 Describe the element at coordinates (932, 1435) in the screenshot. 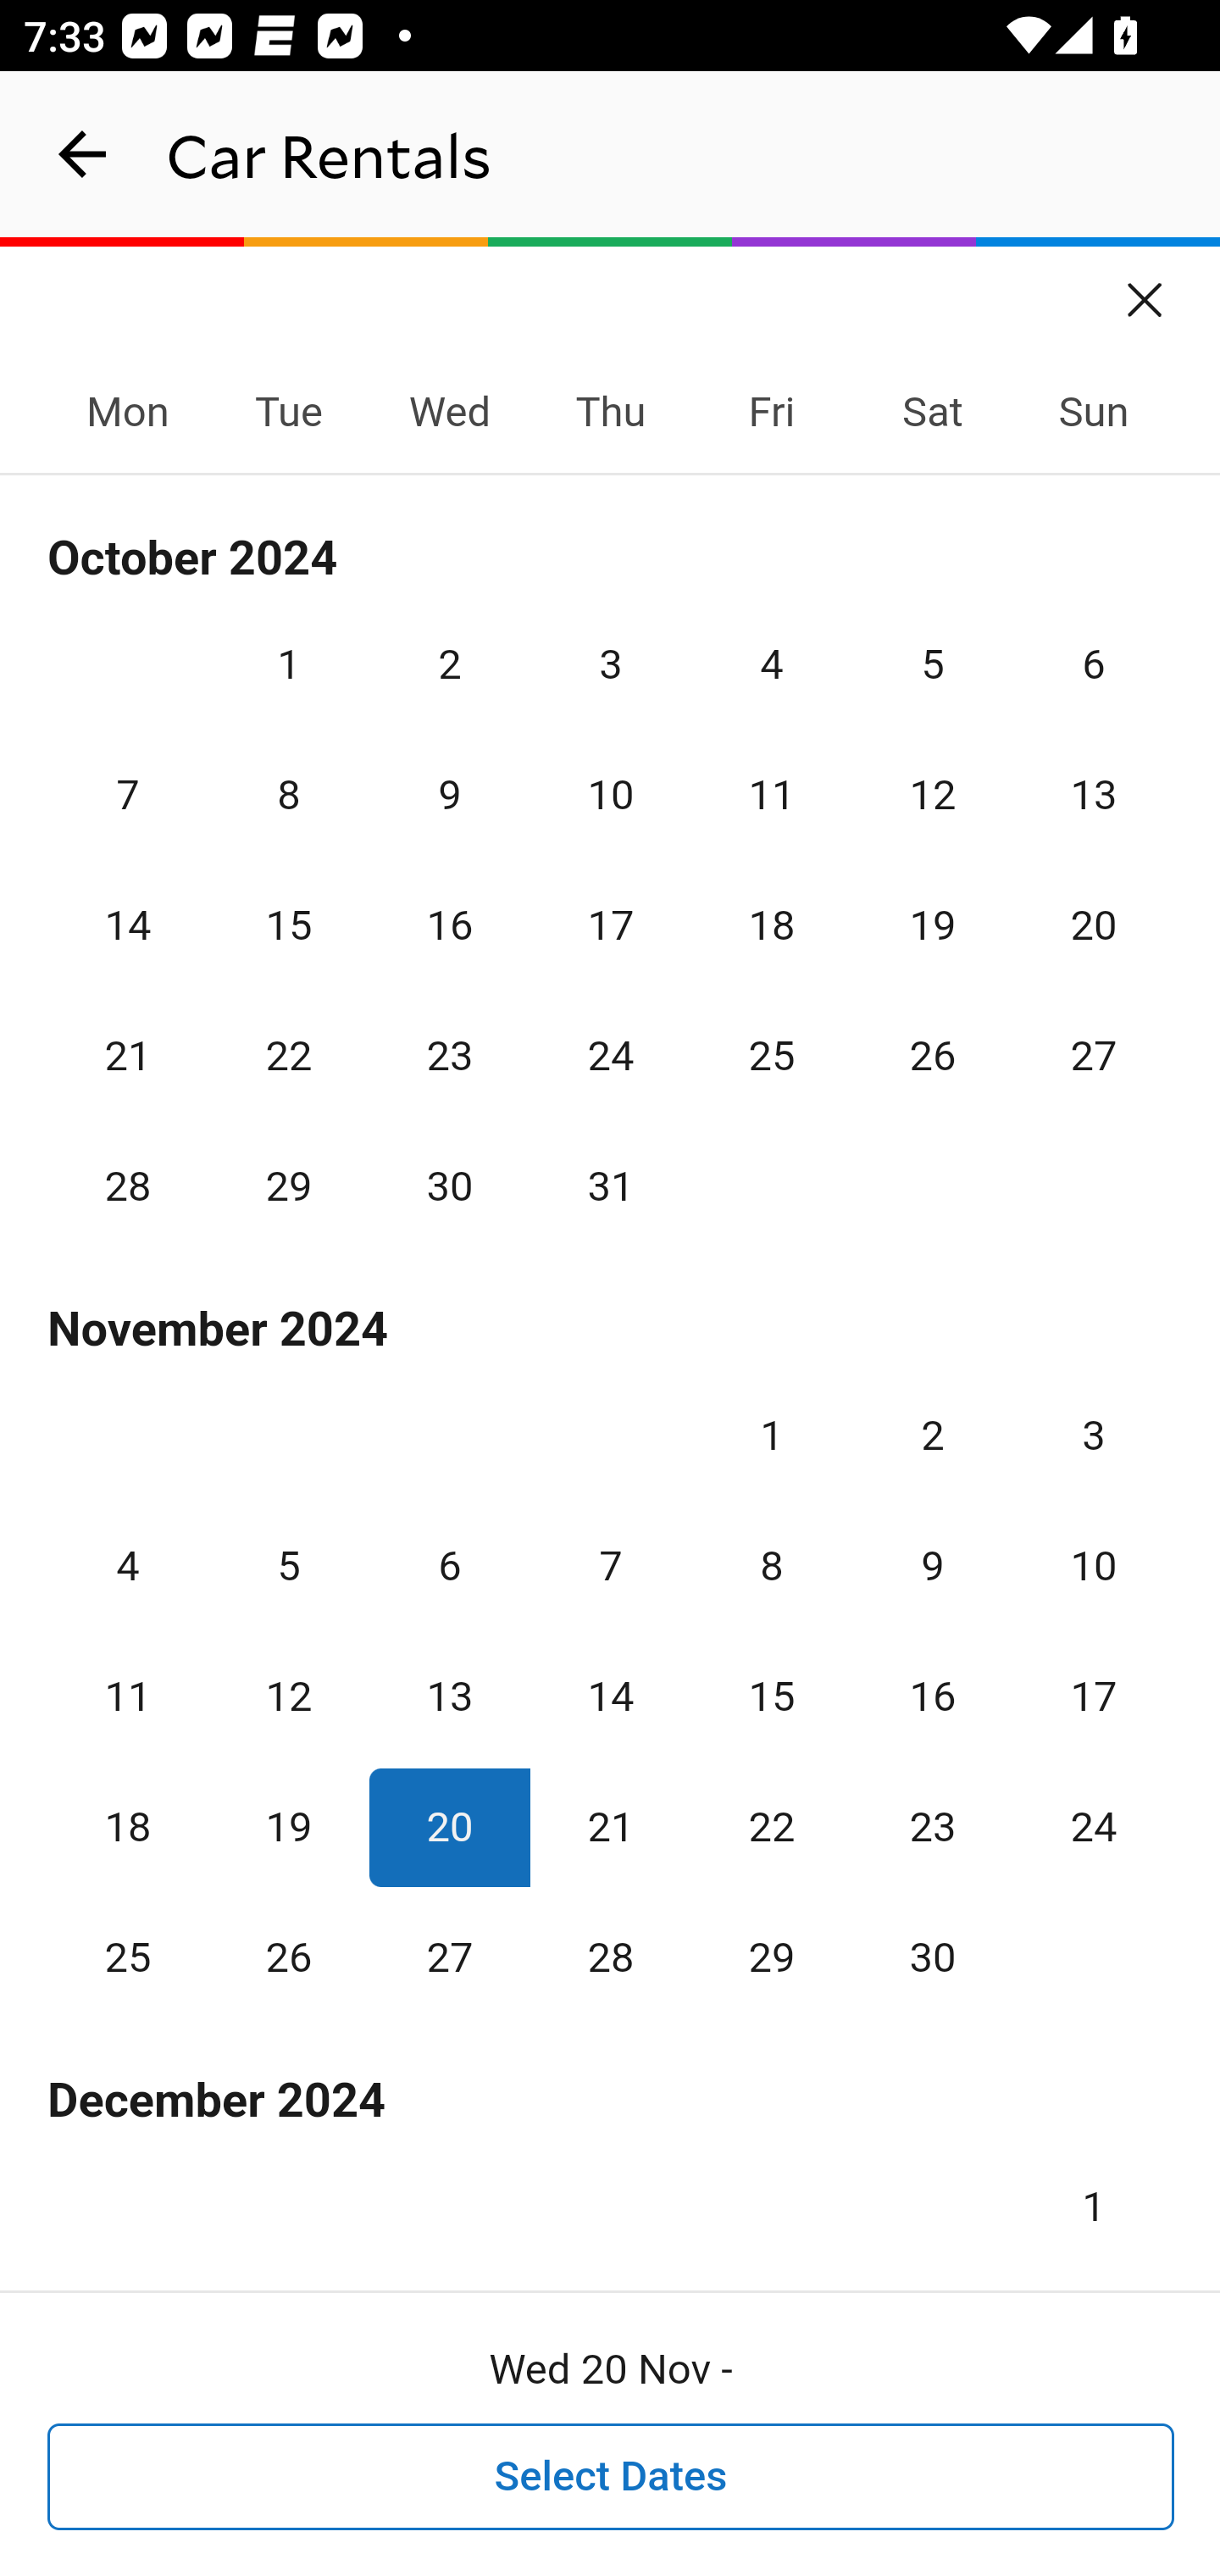

I see `2 November 2024` at that location.